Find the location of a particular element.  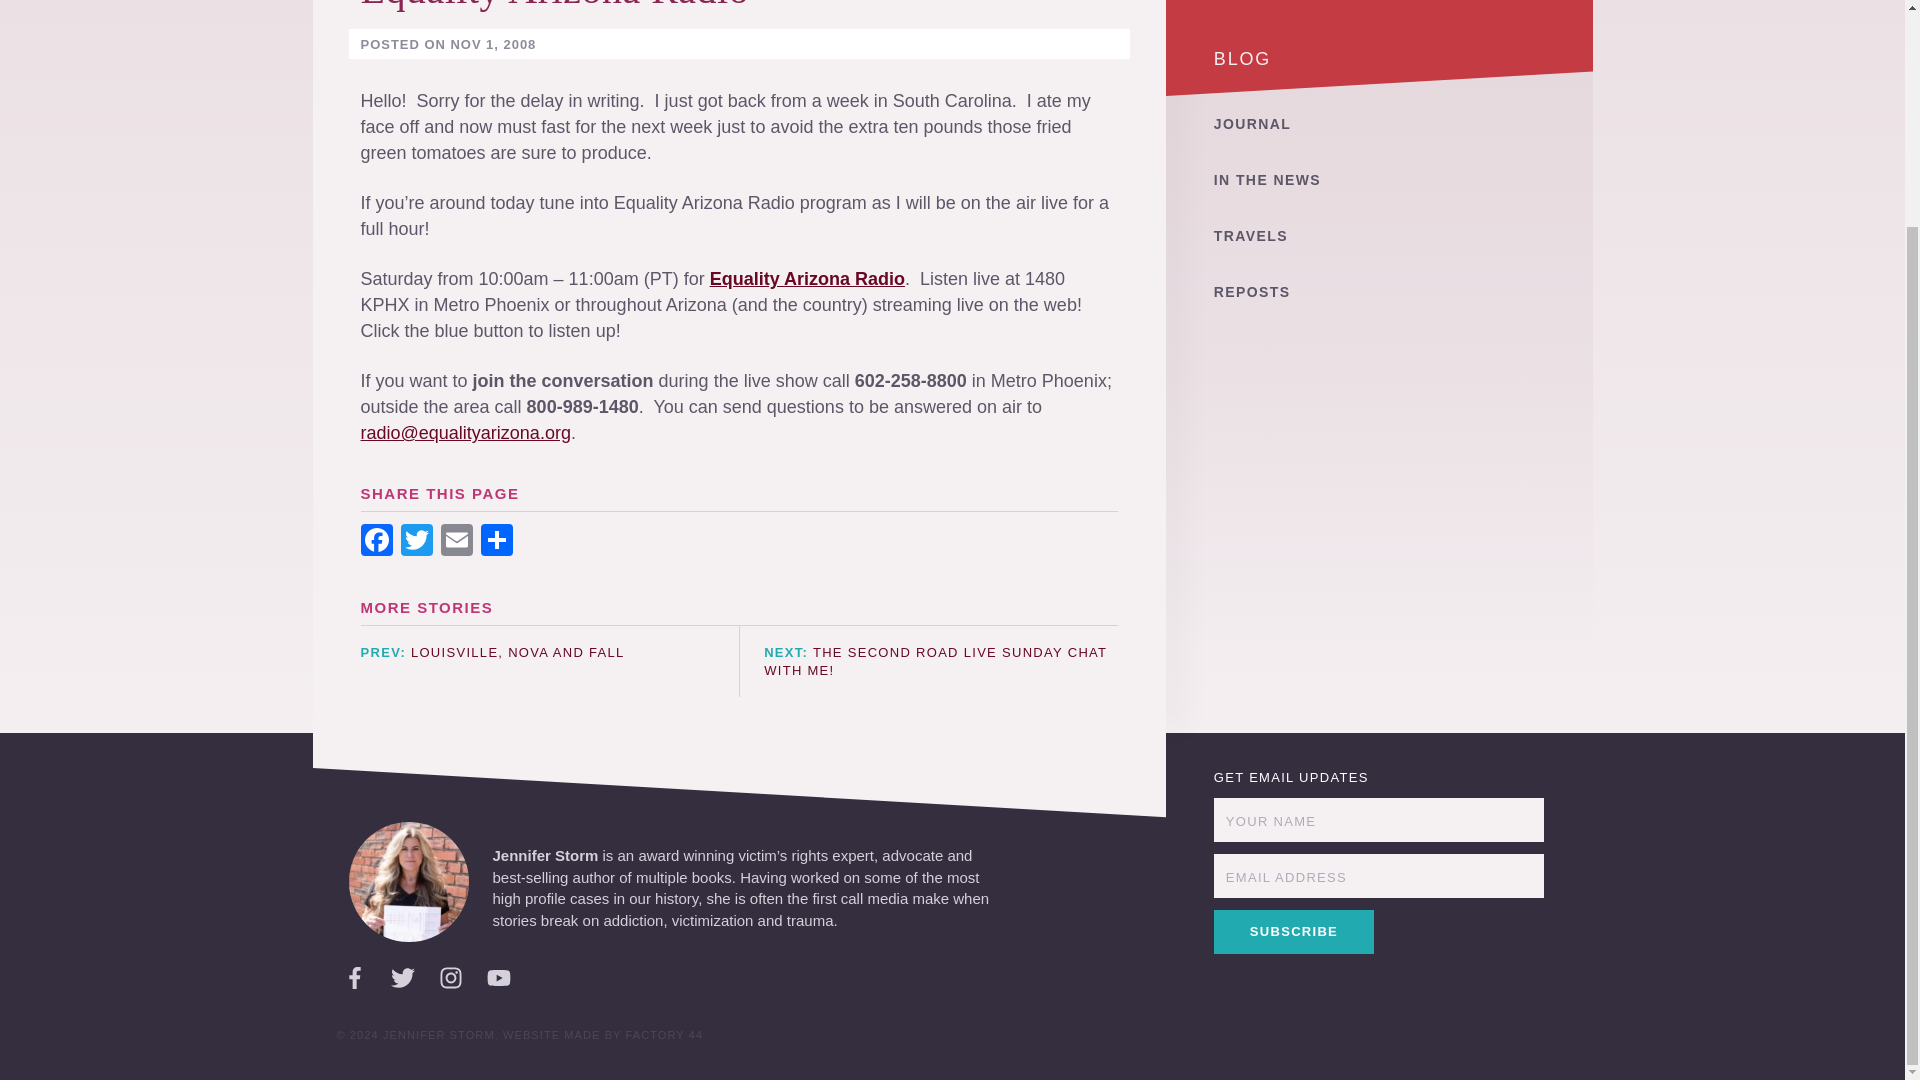

Follow me on Instagram is located at coordinates (450, 978).